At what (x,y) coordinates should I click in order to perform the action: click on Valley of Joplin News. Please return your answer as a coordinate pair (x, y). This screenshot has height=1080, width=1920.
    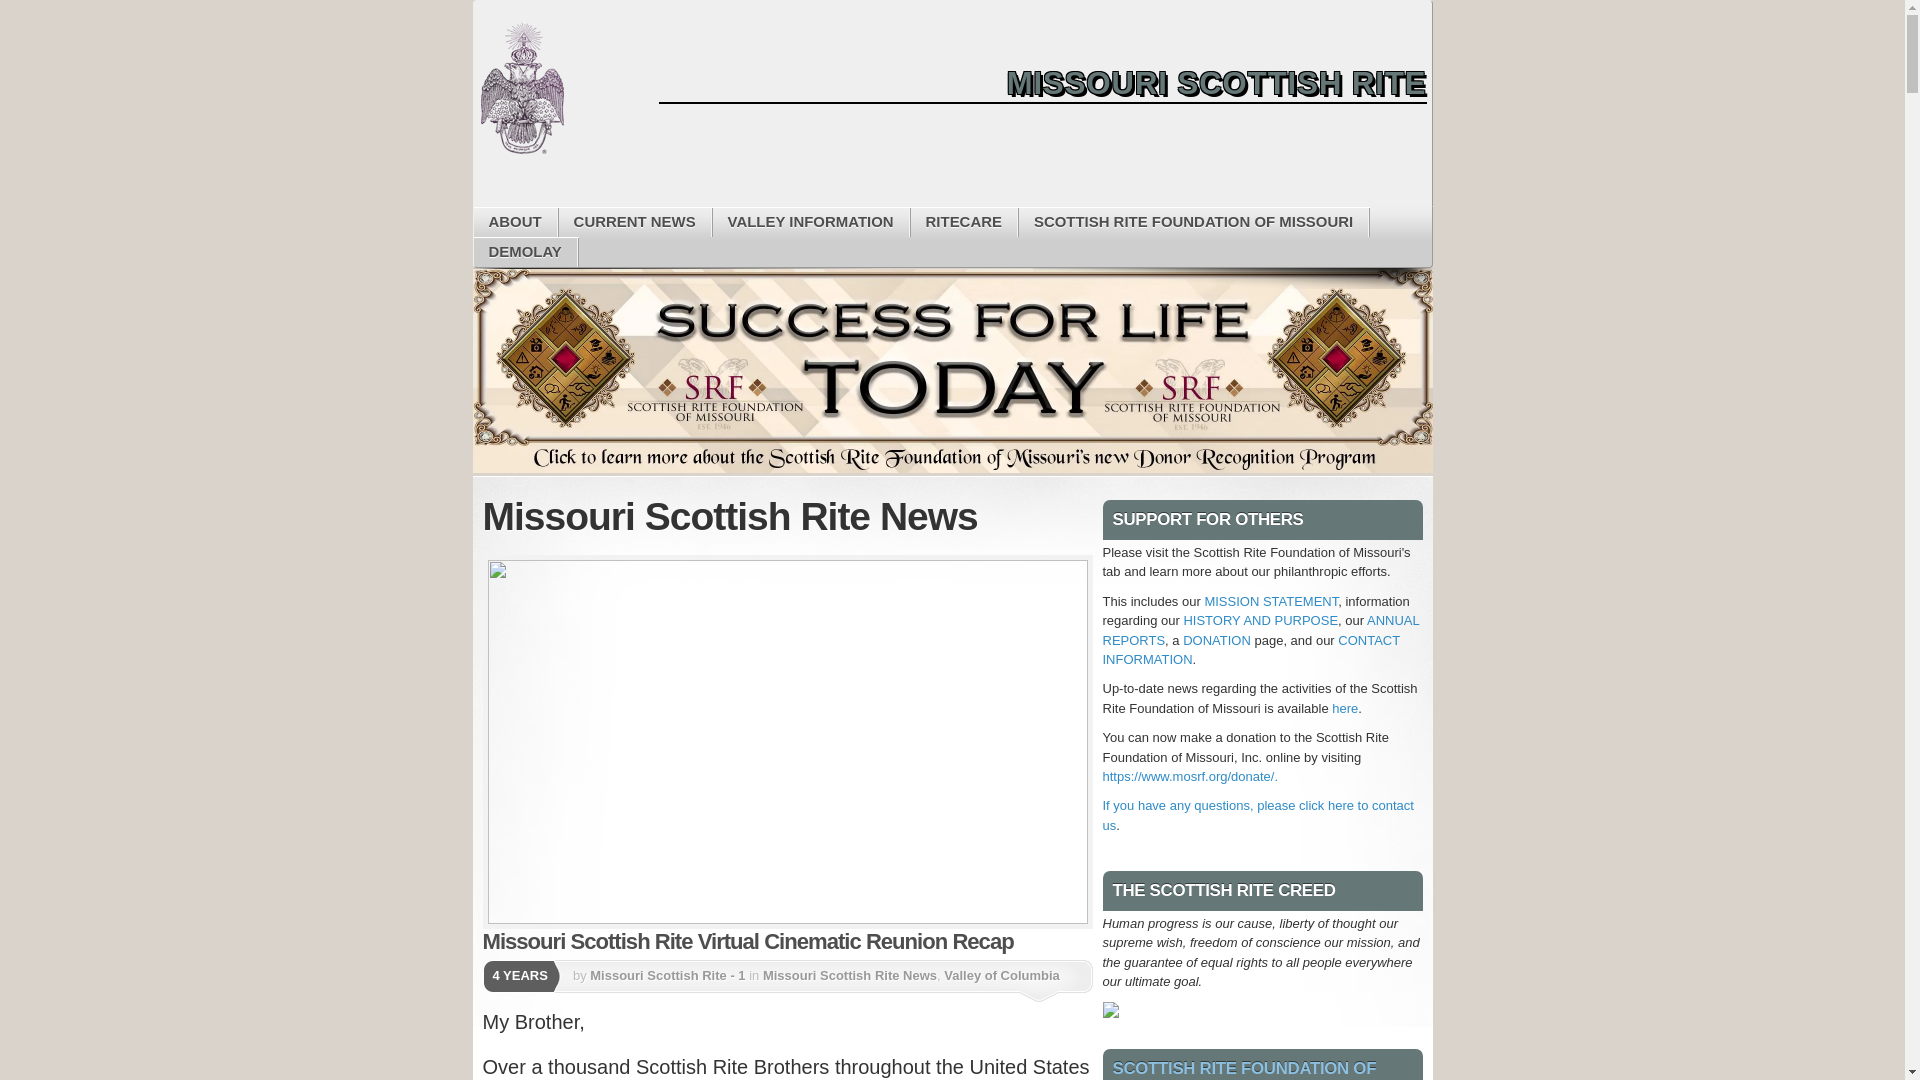
    Looking at the image, I should click on (680, 1008).